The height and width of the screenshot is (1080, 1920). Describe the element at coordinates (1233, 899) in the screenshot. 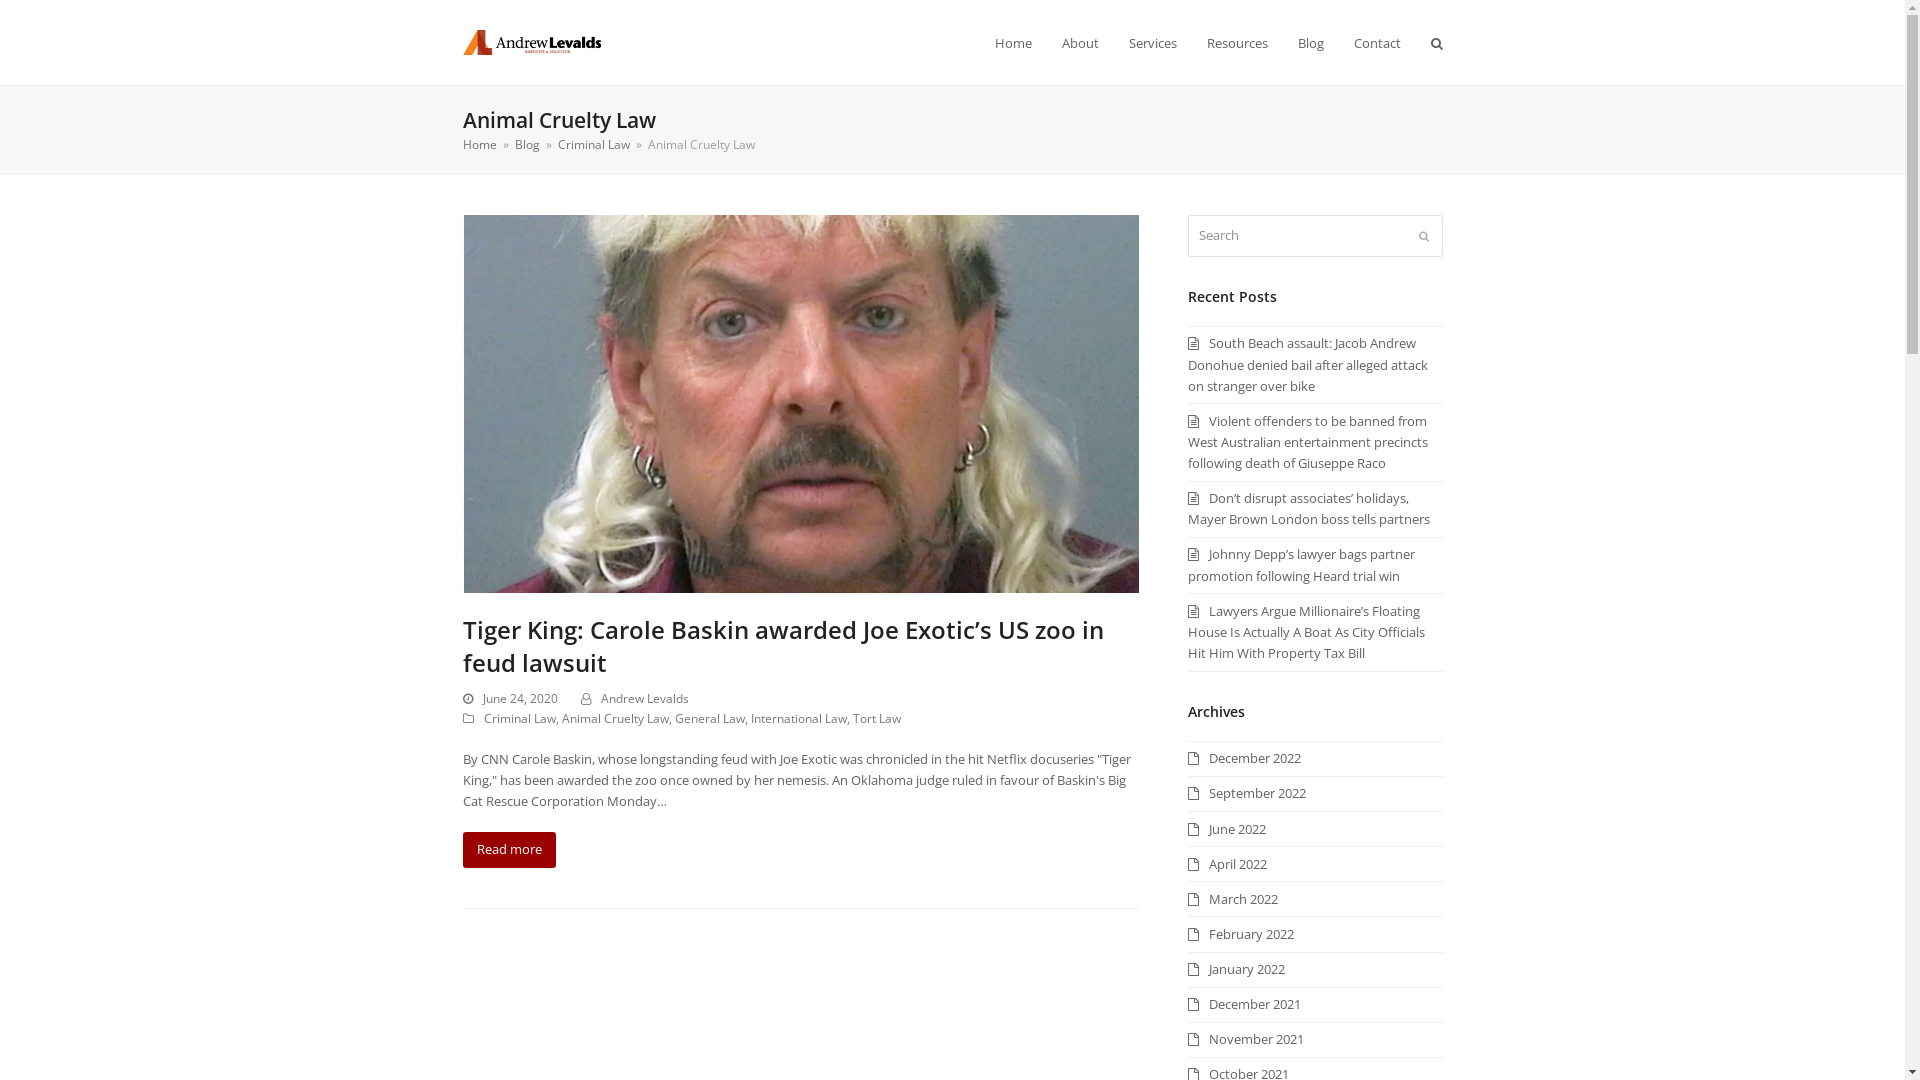

I see `March 2022` at that location.